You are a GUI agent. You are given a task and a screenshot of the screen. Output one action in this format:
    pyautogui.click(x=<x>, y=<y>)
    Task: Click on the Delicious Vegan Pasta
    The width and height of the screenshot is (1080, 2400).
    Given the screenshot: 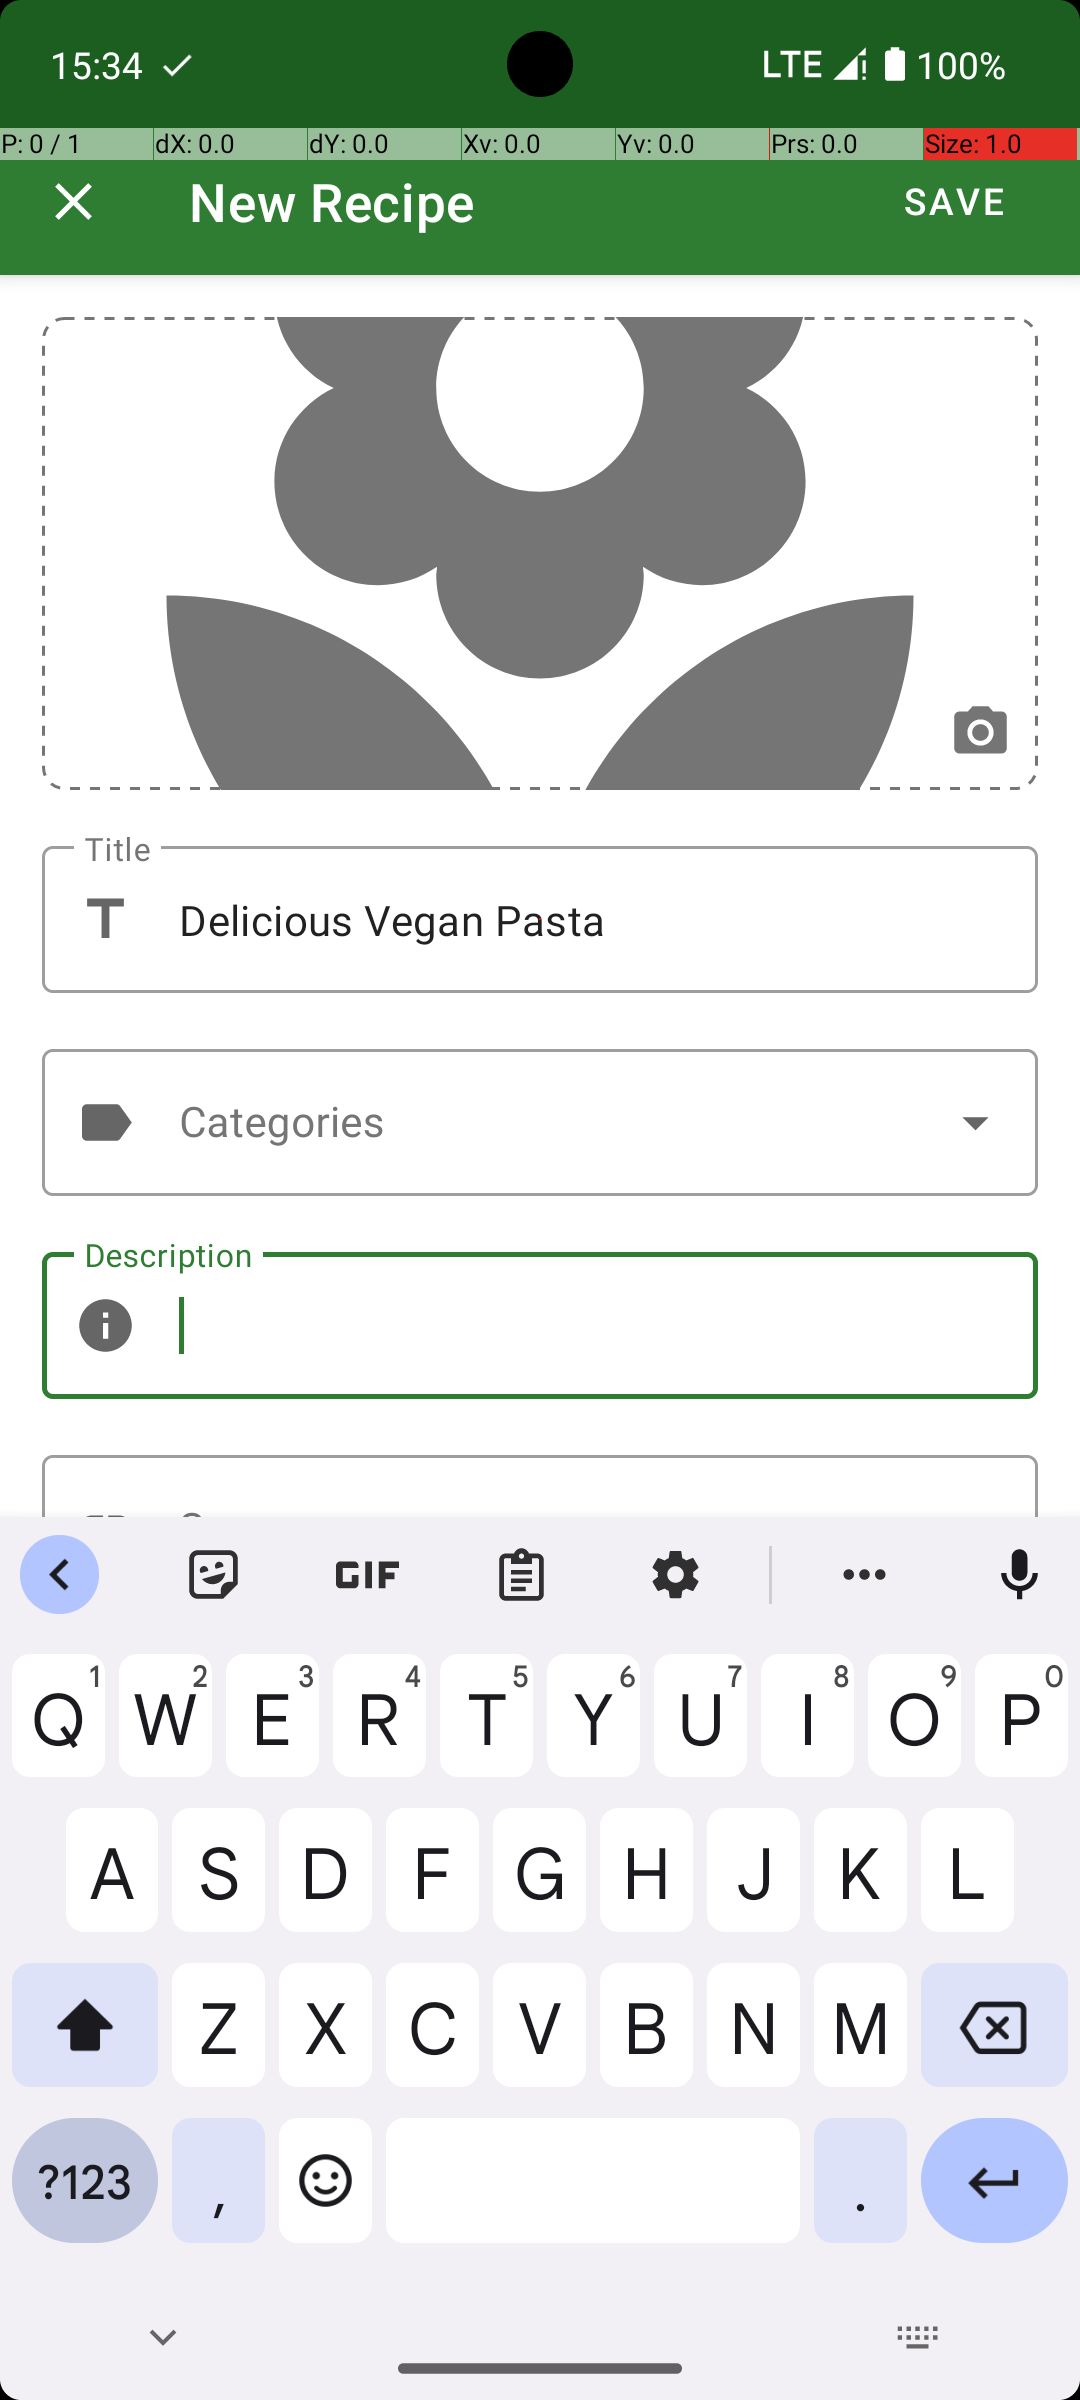 What is the action you would take?
    pyautogui.click(x=540, y=920)
    